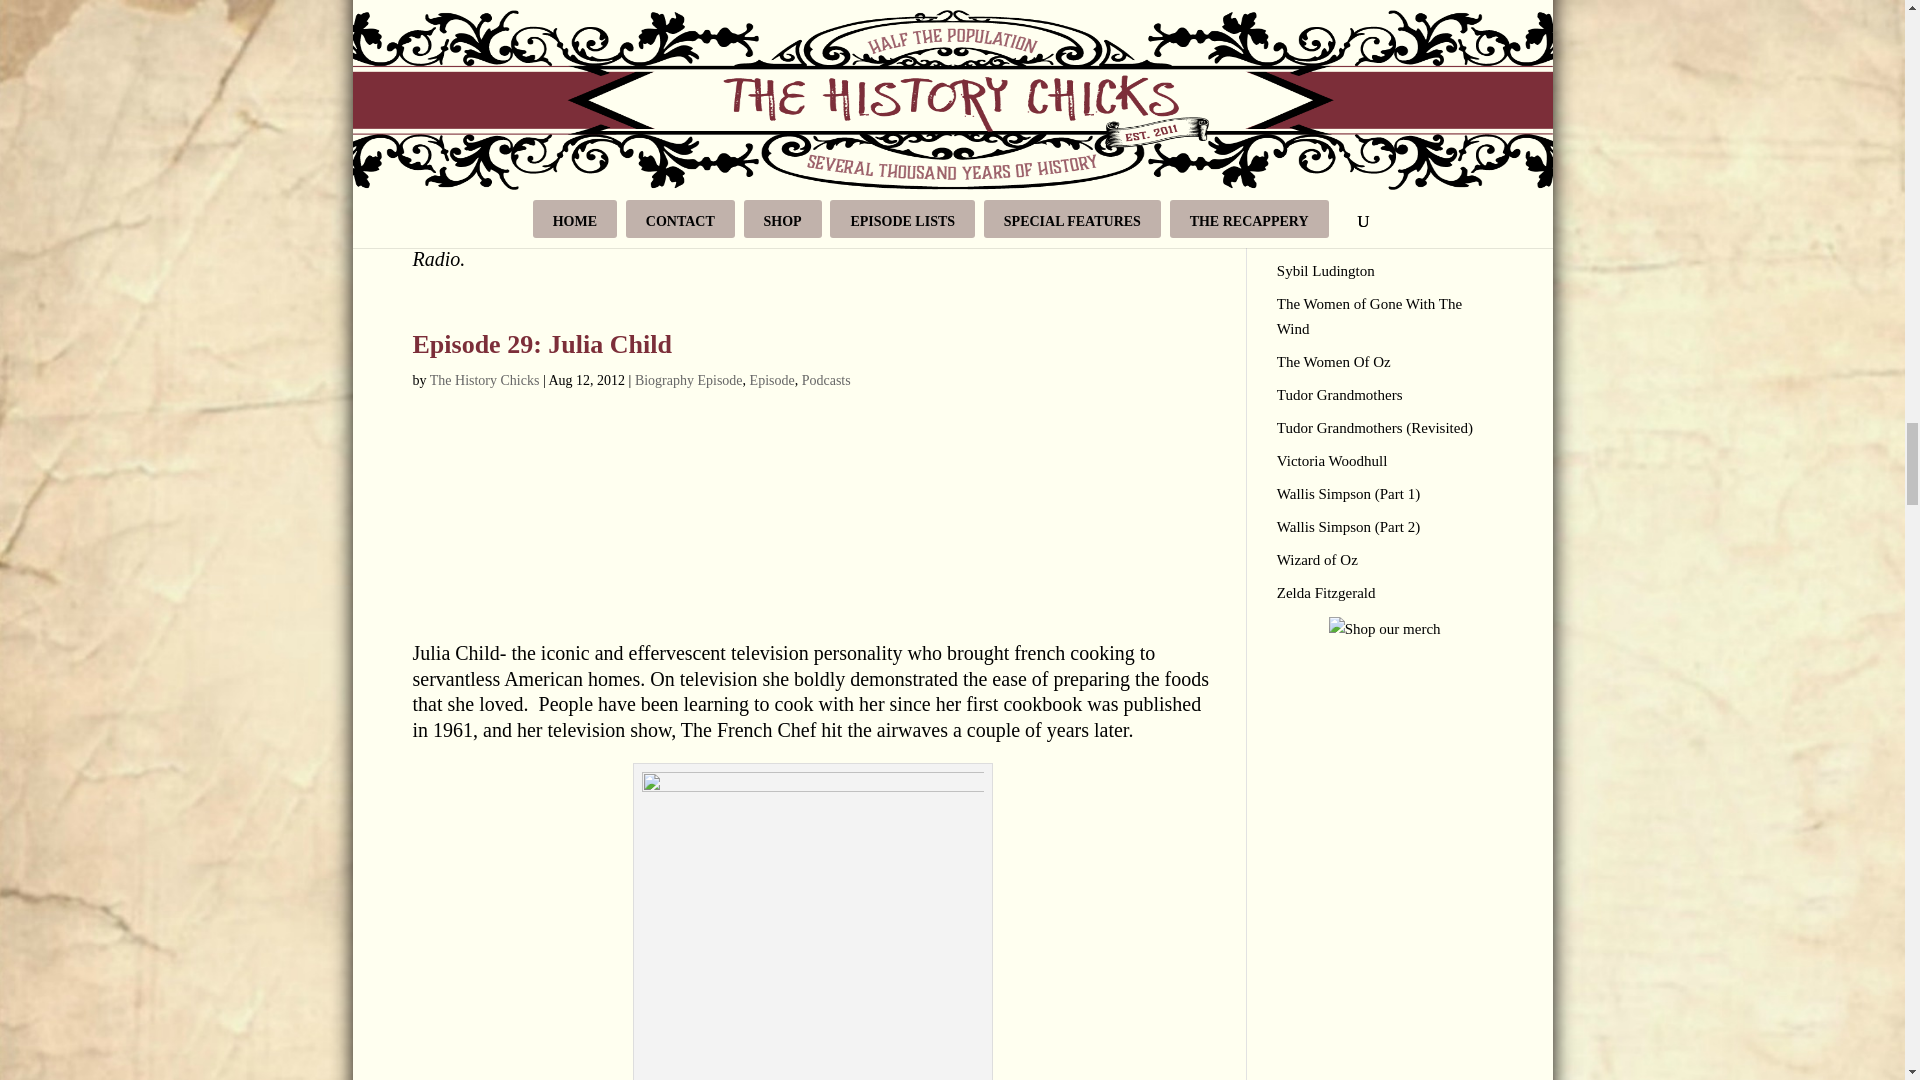 This screenshot has width=1920, height=1080. What do you see at coordinates (812, 926) in the screenshot?
I see `shrunkJuliaChildLG` at bounding box center [812, 926].